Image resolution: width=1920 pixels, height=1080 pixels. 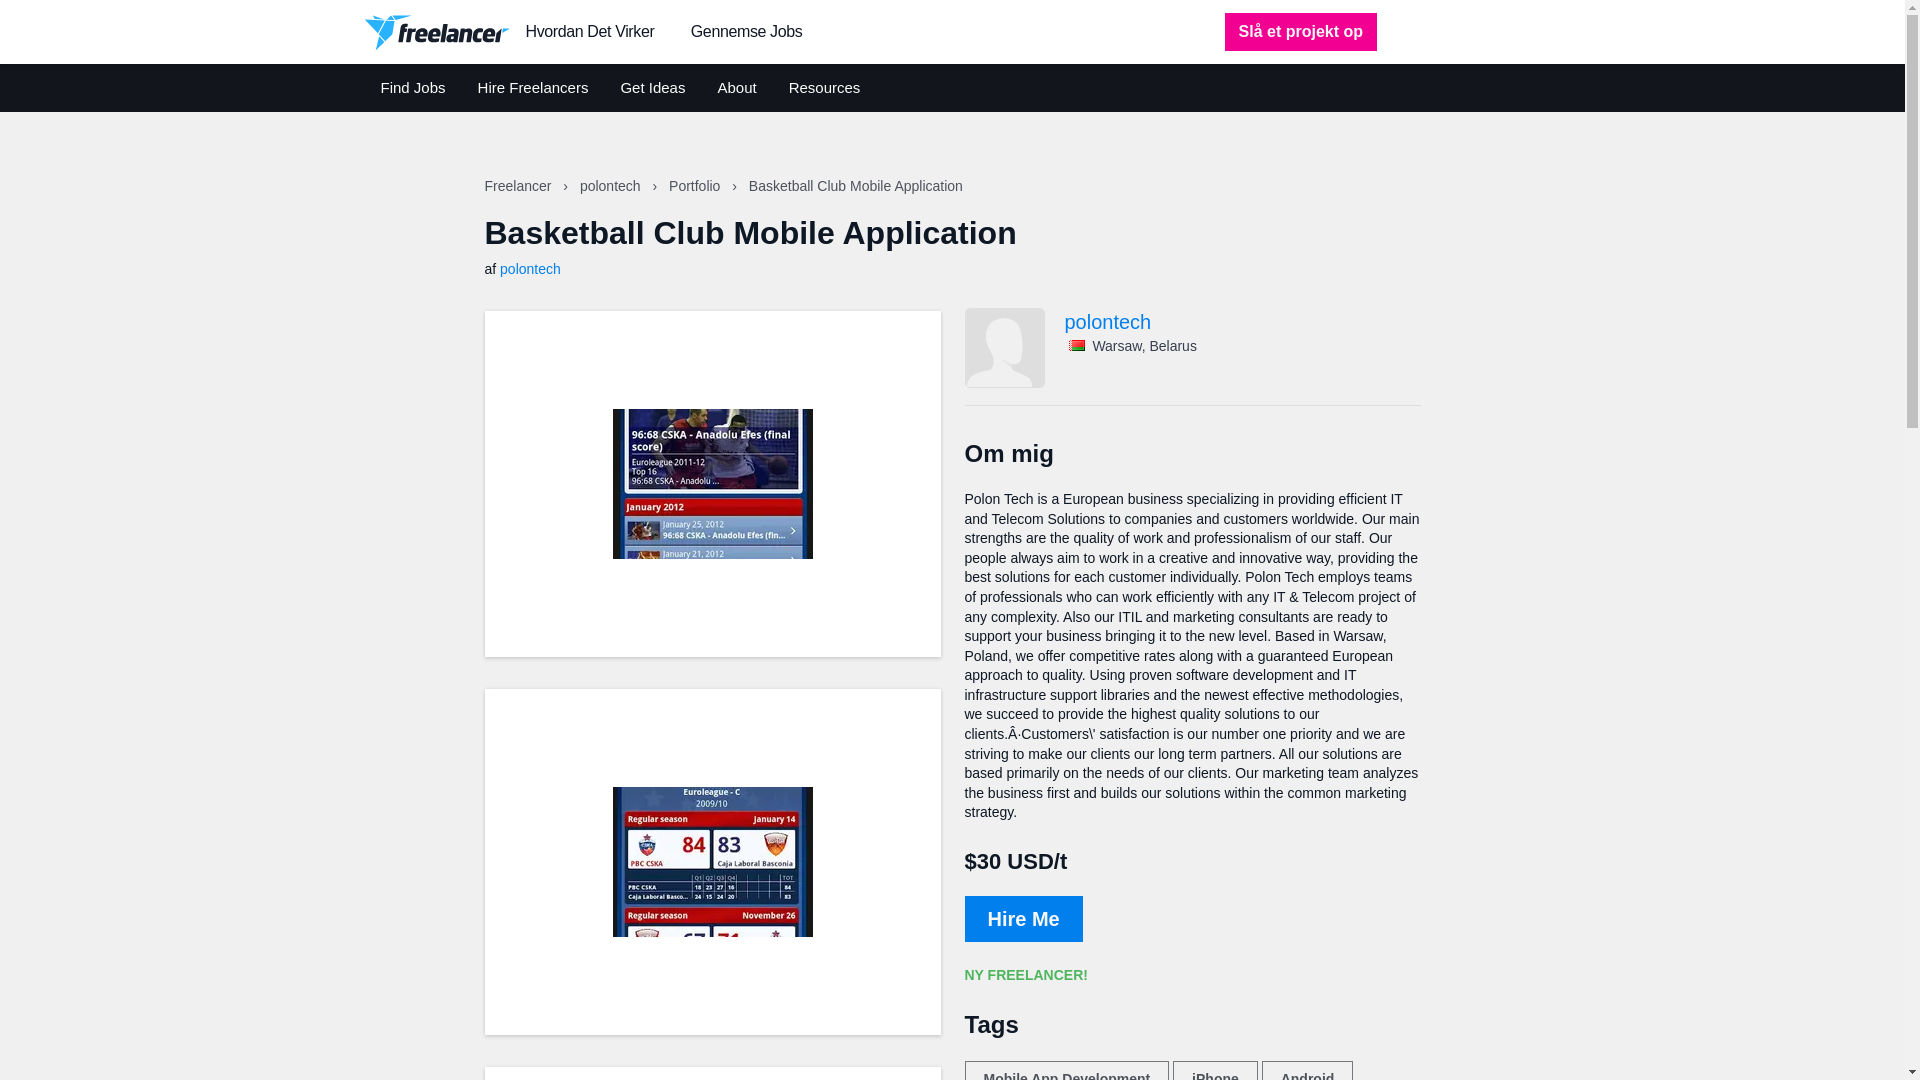 I want to click on Hire Freelancers, so click(x=534, y=88).